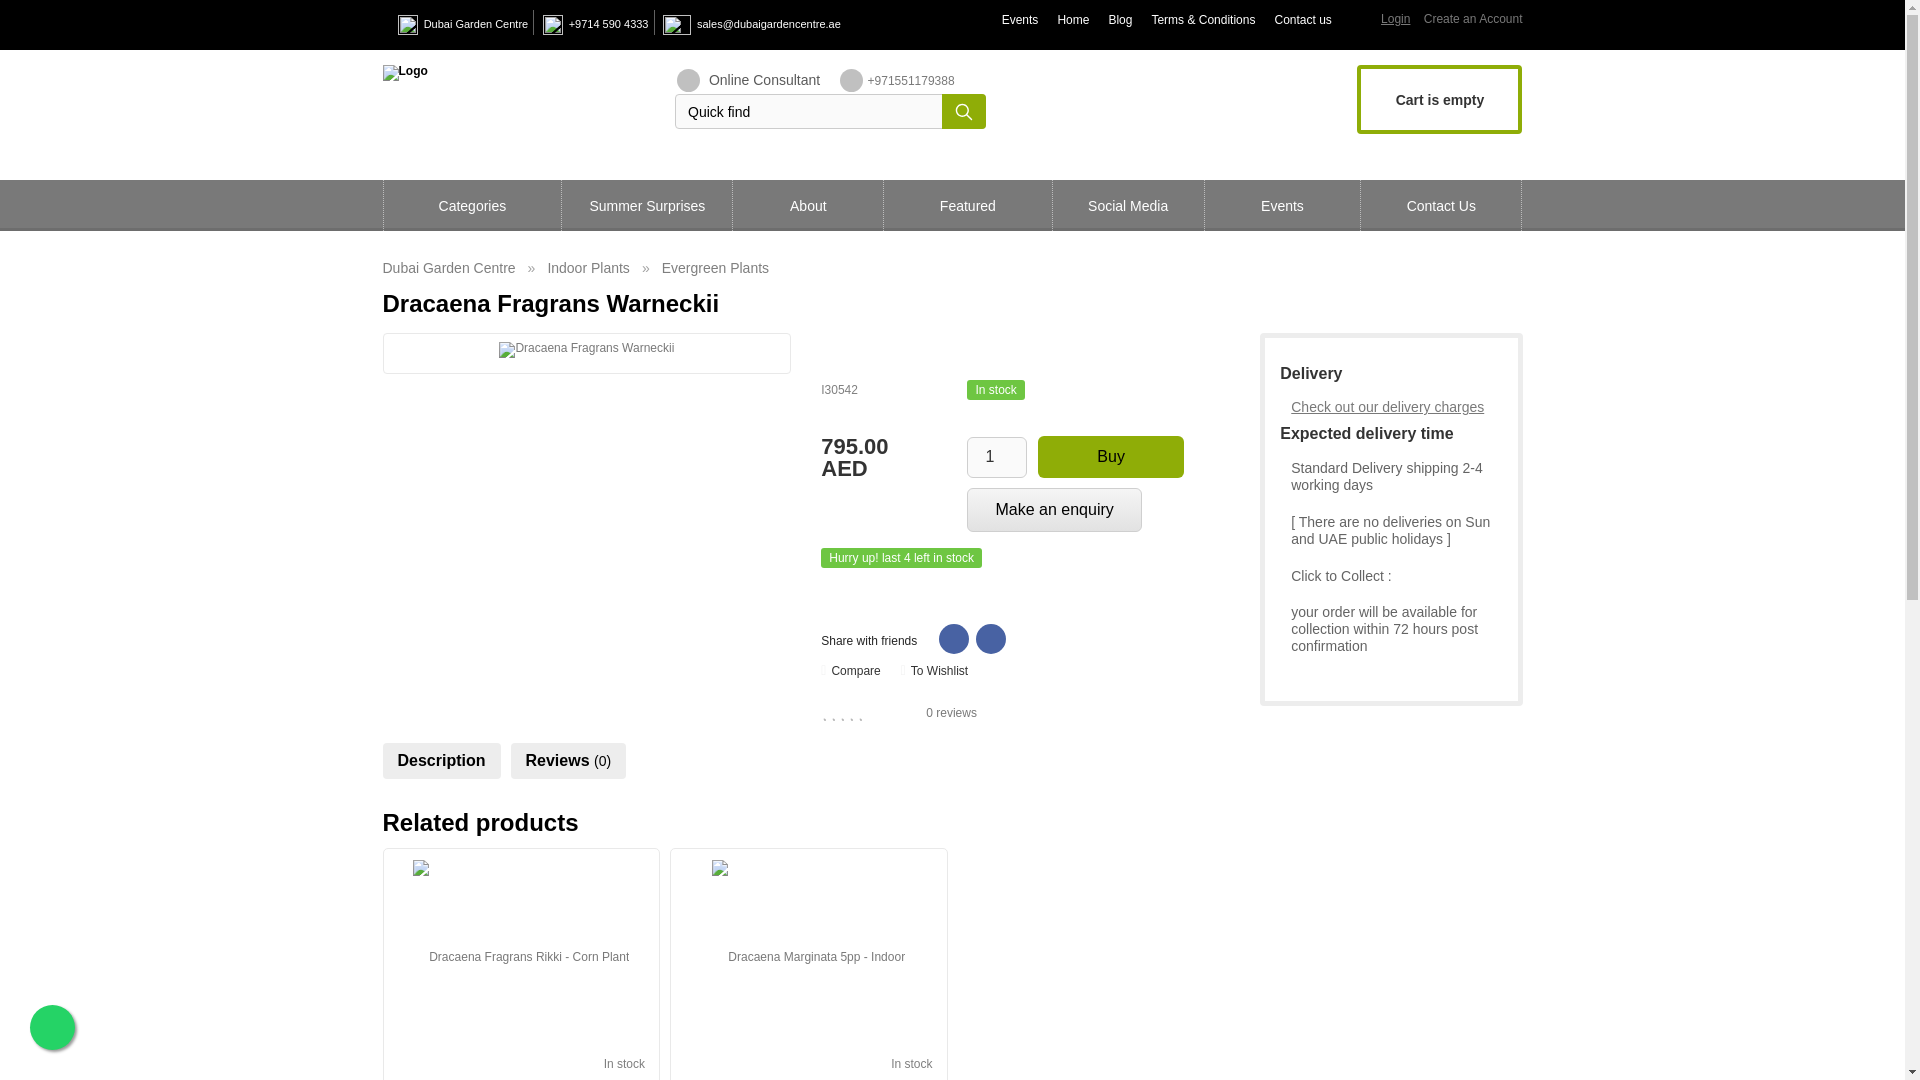 The width and height of the screenshot is (1920, 1080). I want to click on Categories, so click(473, 206).